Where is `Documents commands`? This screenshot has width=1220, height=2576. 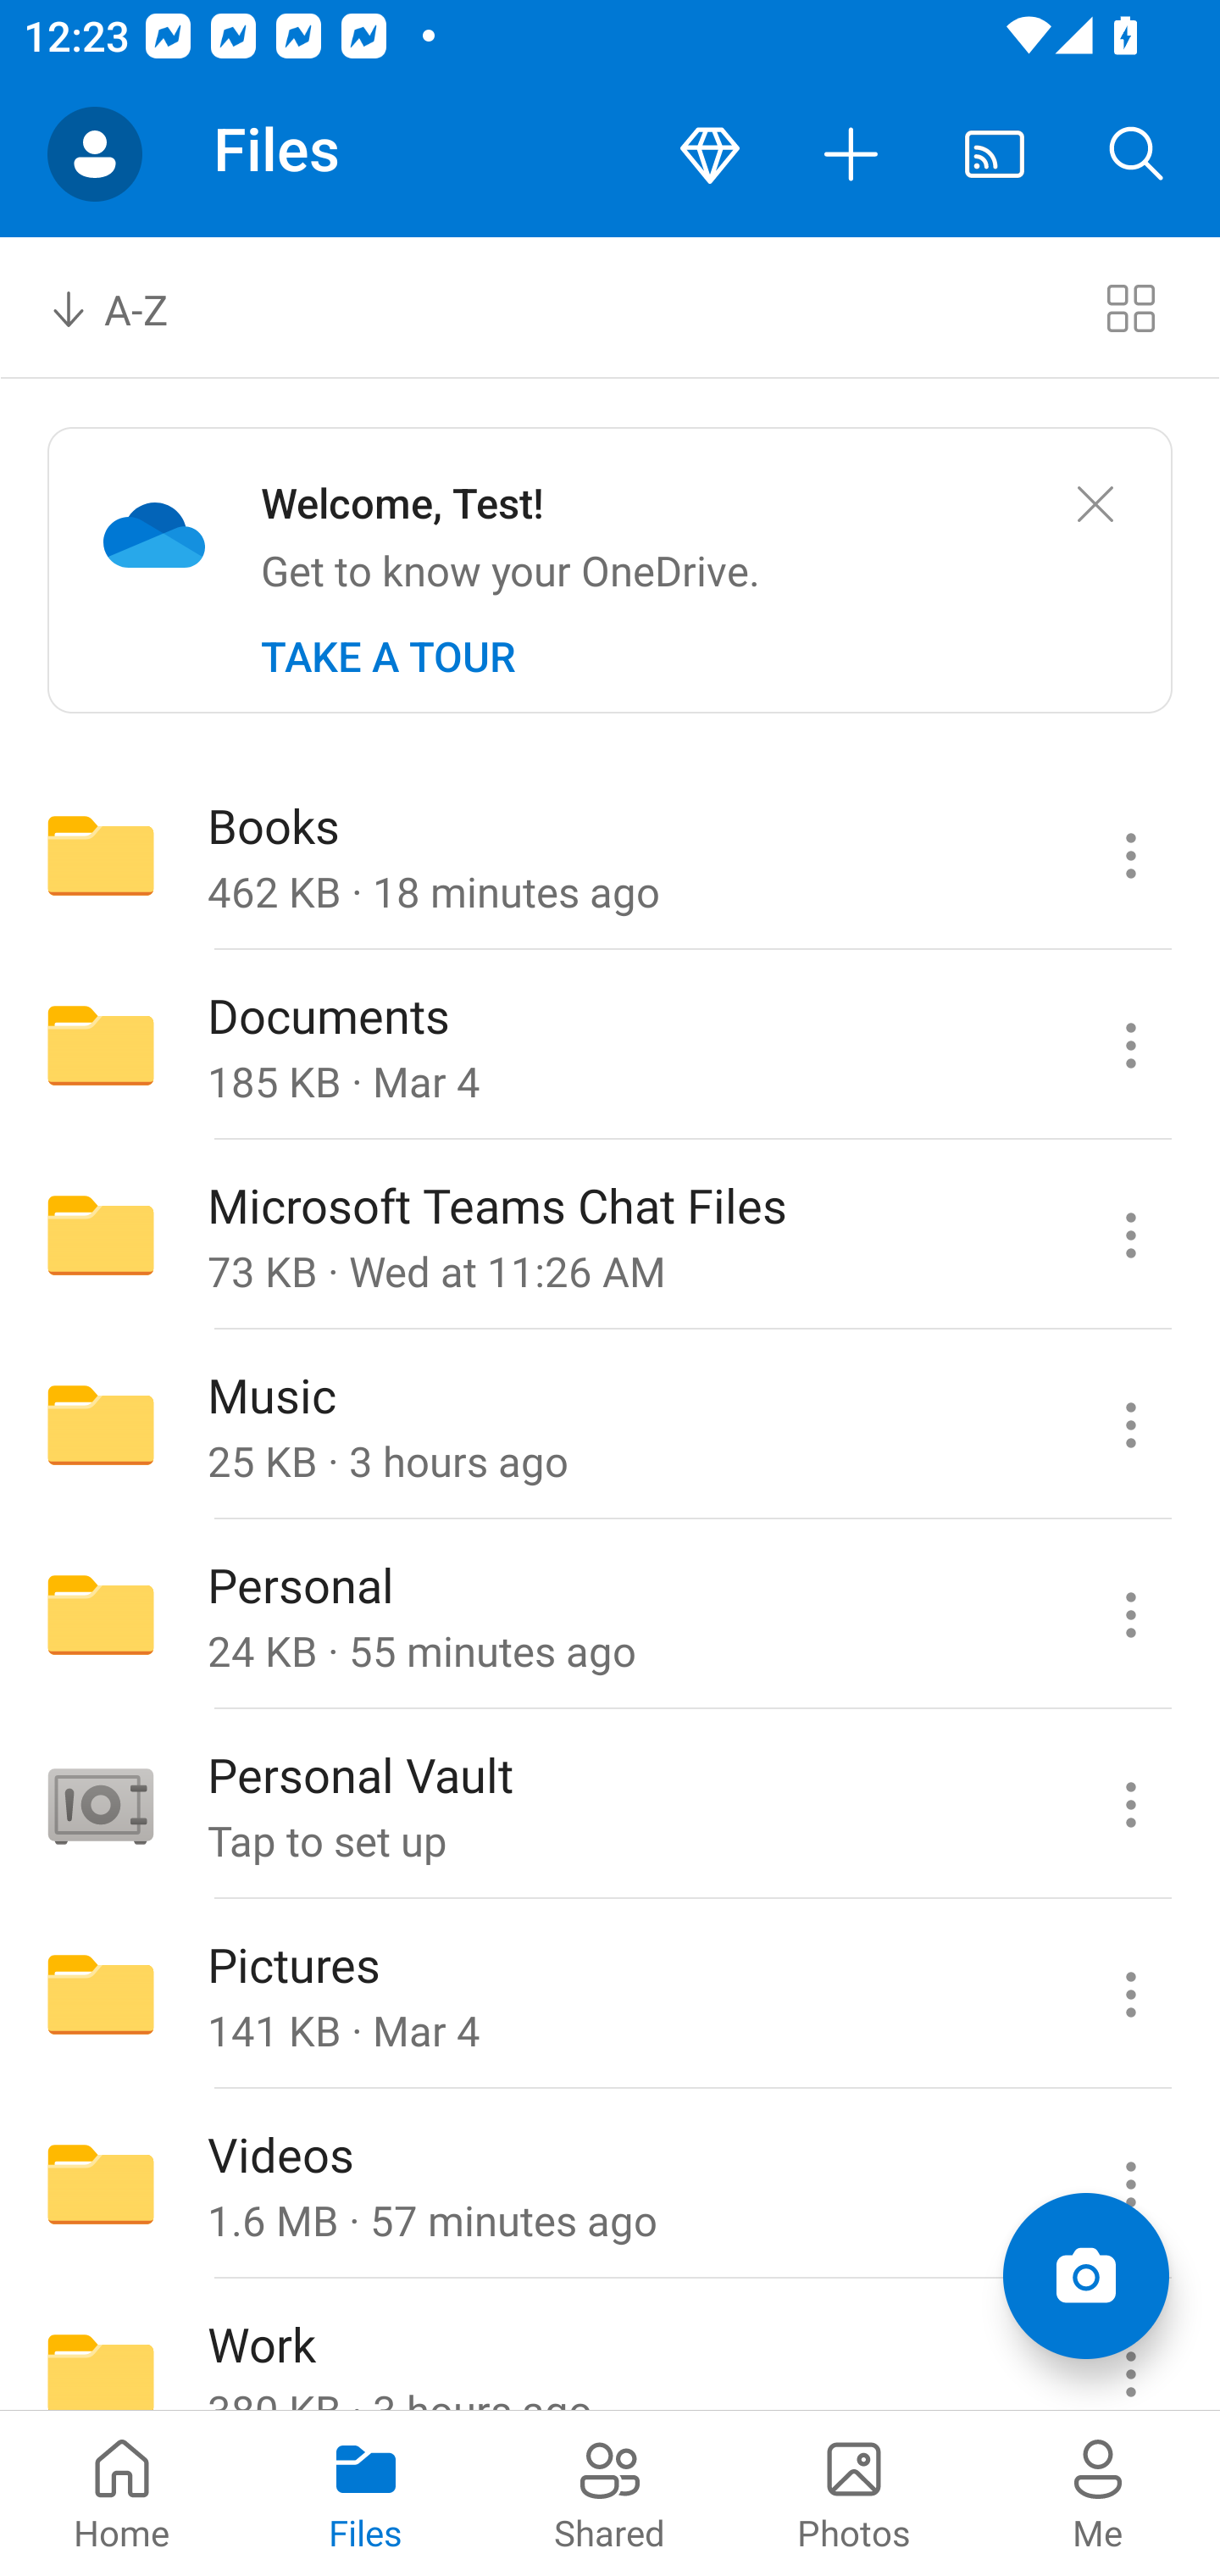
Documents commands is located at coordinates (1130, 1046).